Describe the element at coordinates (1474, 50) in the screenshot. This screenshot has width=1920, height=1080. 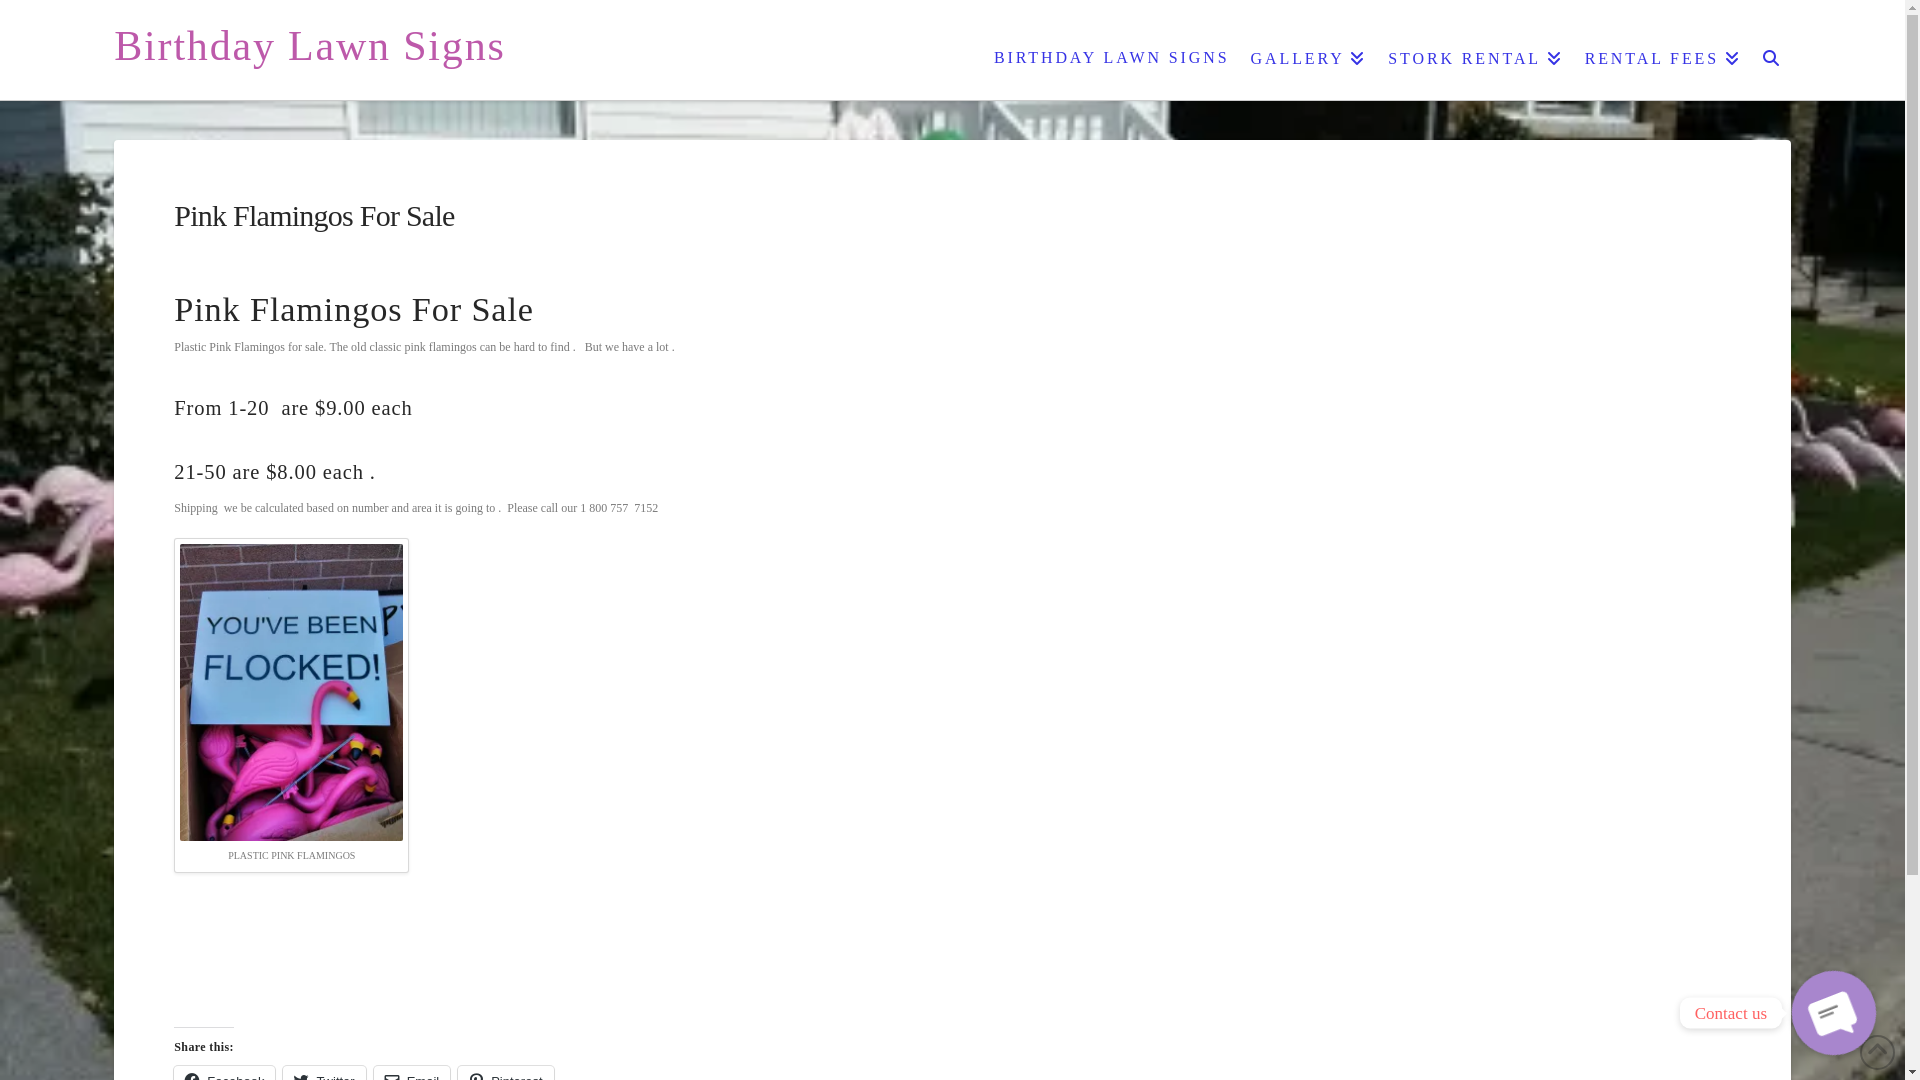
I see `STORK RENTAL` at that location.